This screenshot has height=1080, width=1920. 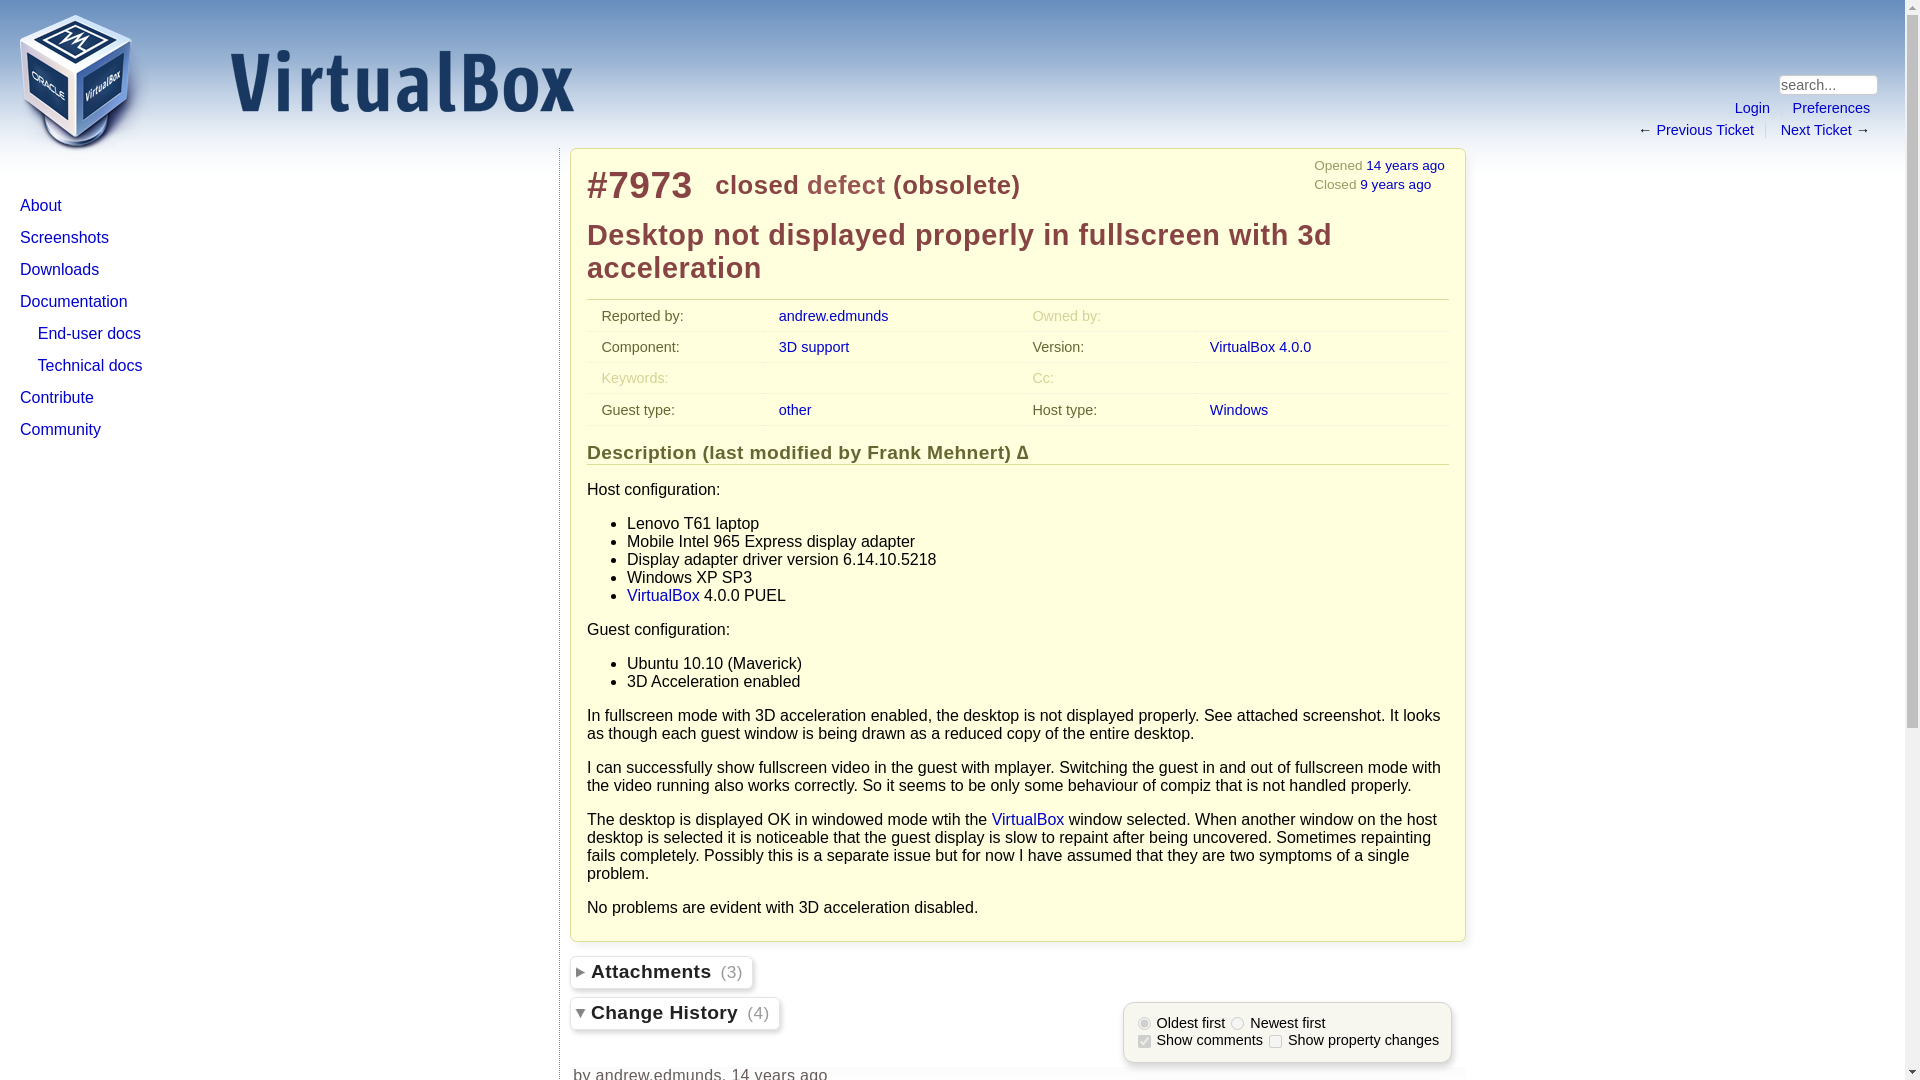 I want to click on andrew.edmunds, so click(x=834, y=316).